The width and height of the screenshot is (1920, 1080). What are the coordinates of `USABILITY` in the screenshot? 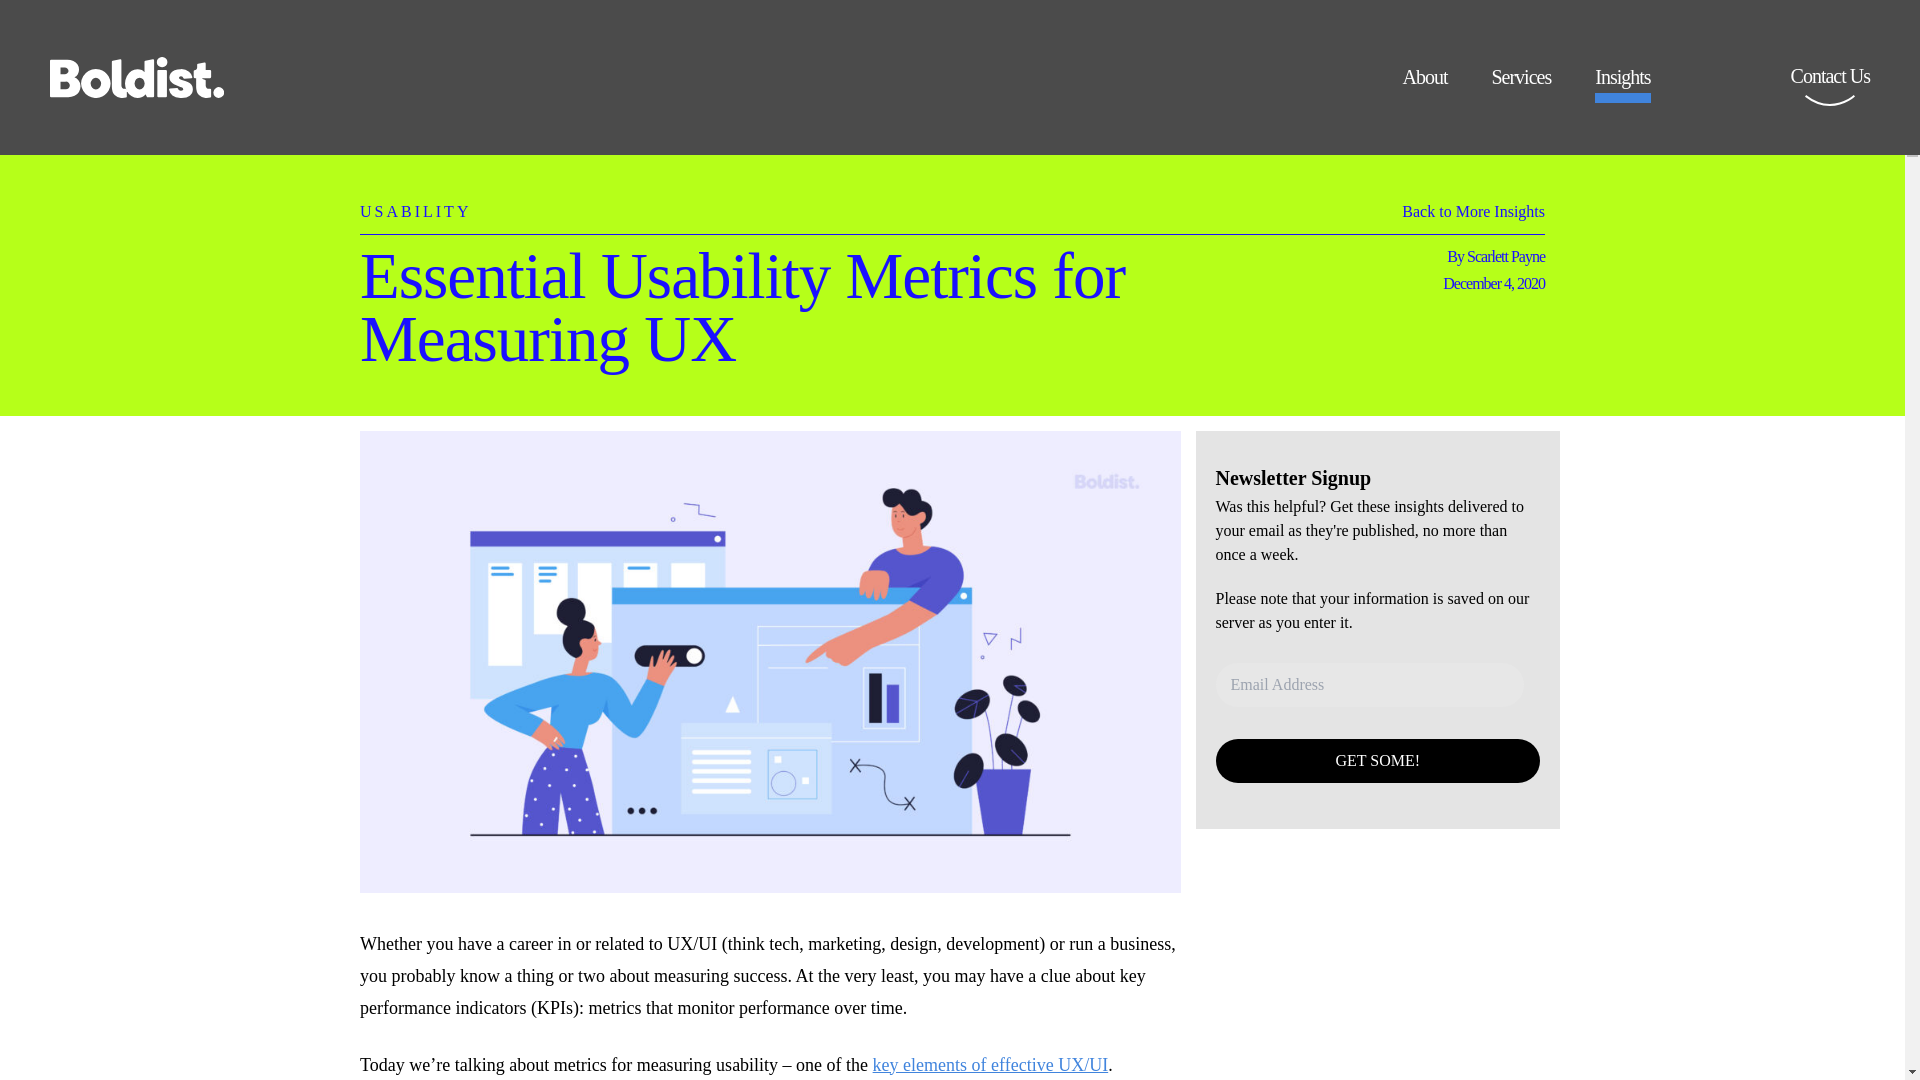 It's located at (415, 201).